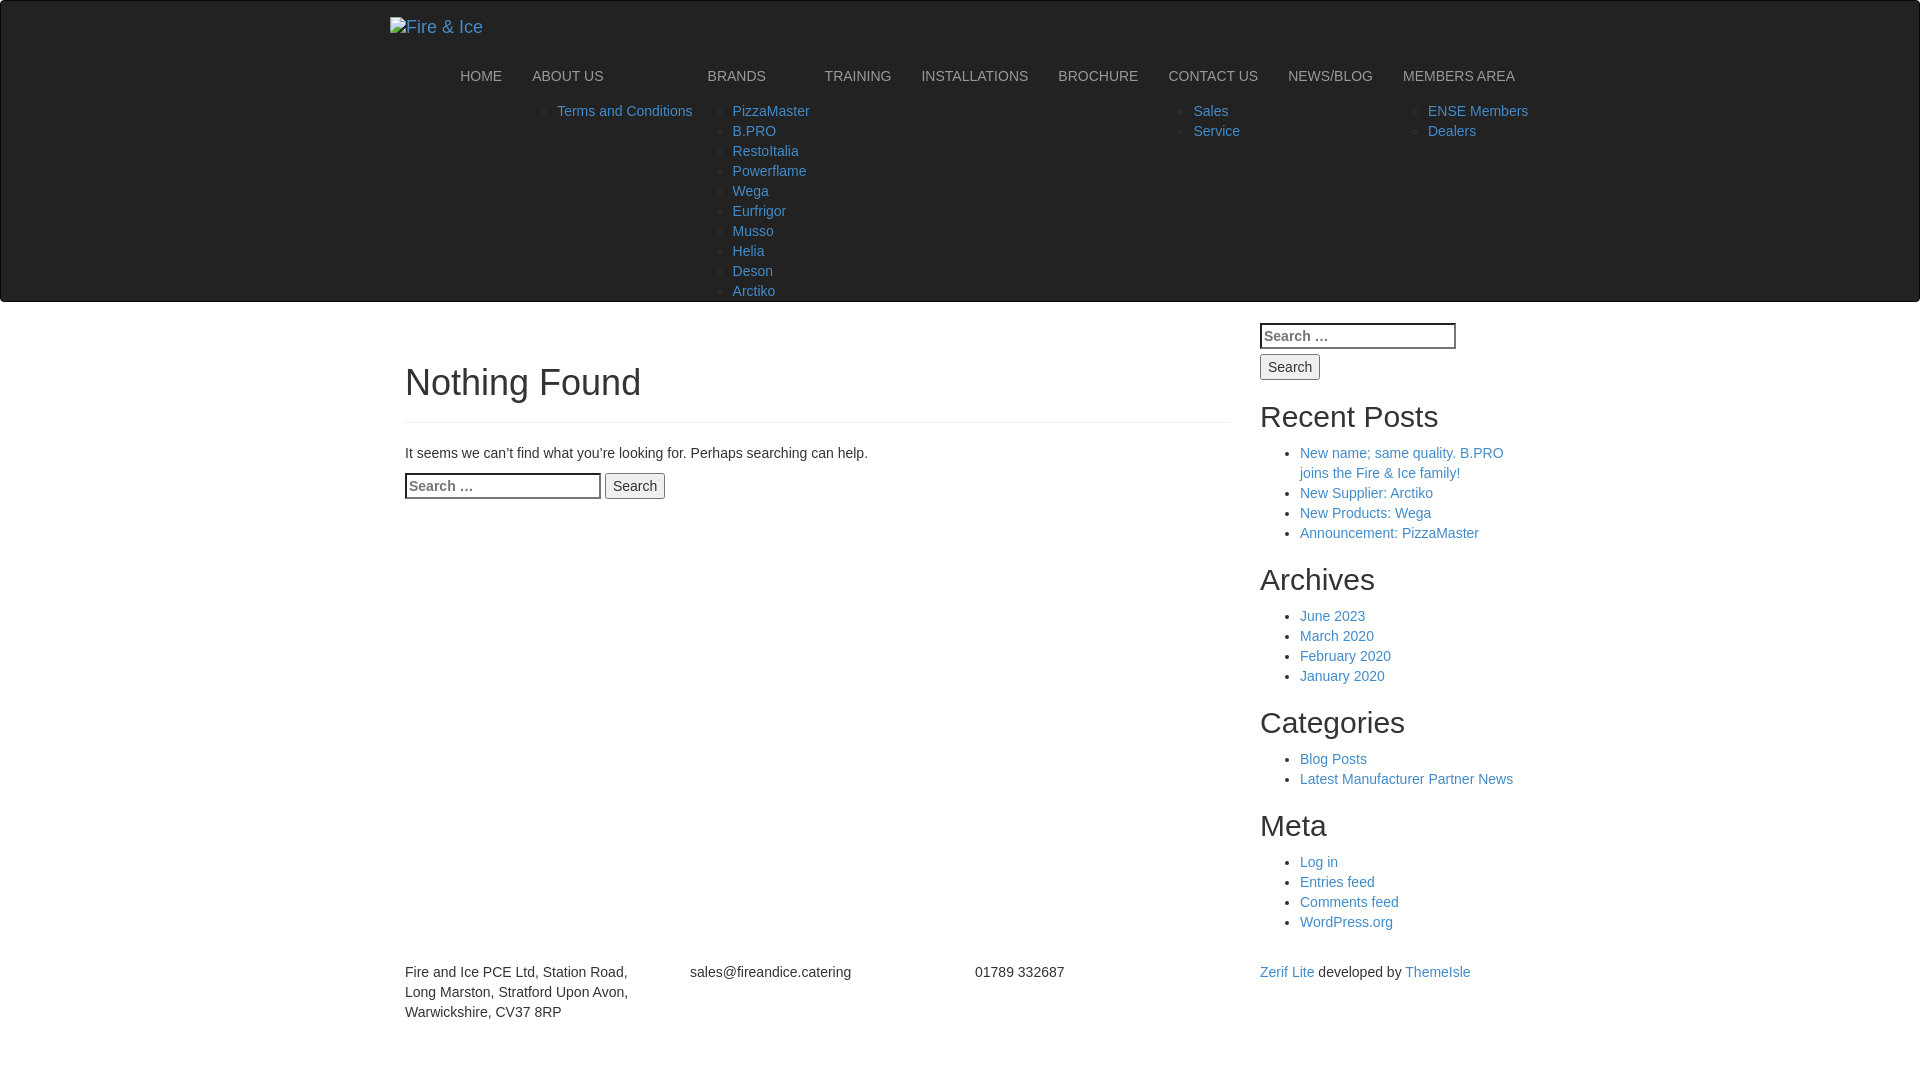 This screenshot has width=1920, height=1080. What do you see at coordinates (1210, 111) in the screenshot?
I see `Sales` at bounding box center [1210, 111].